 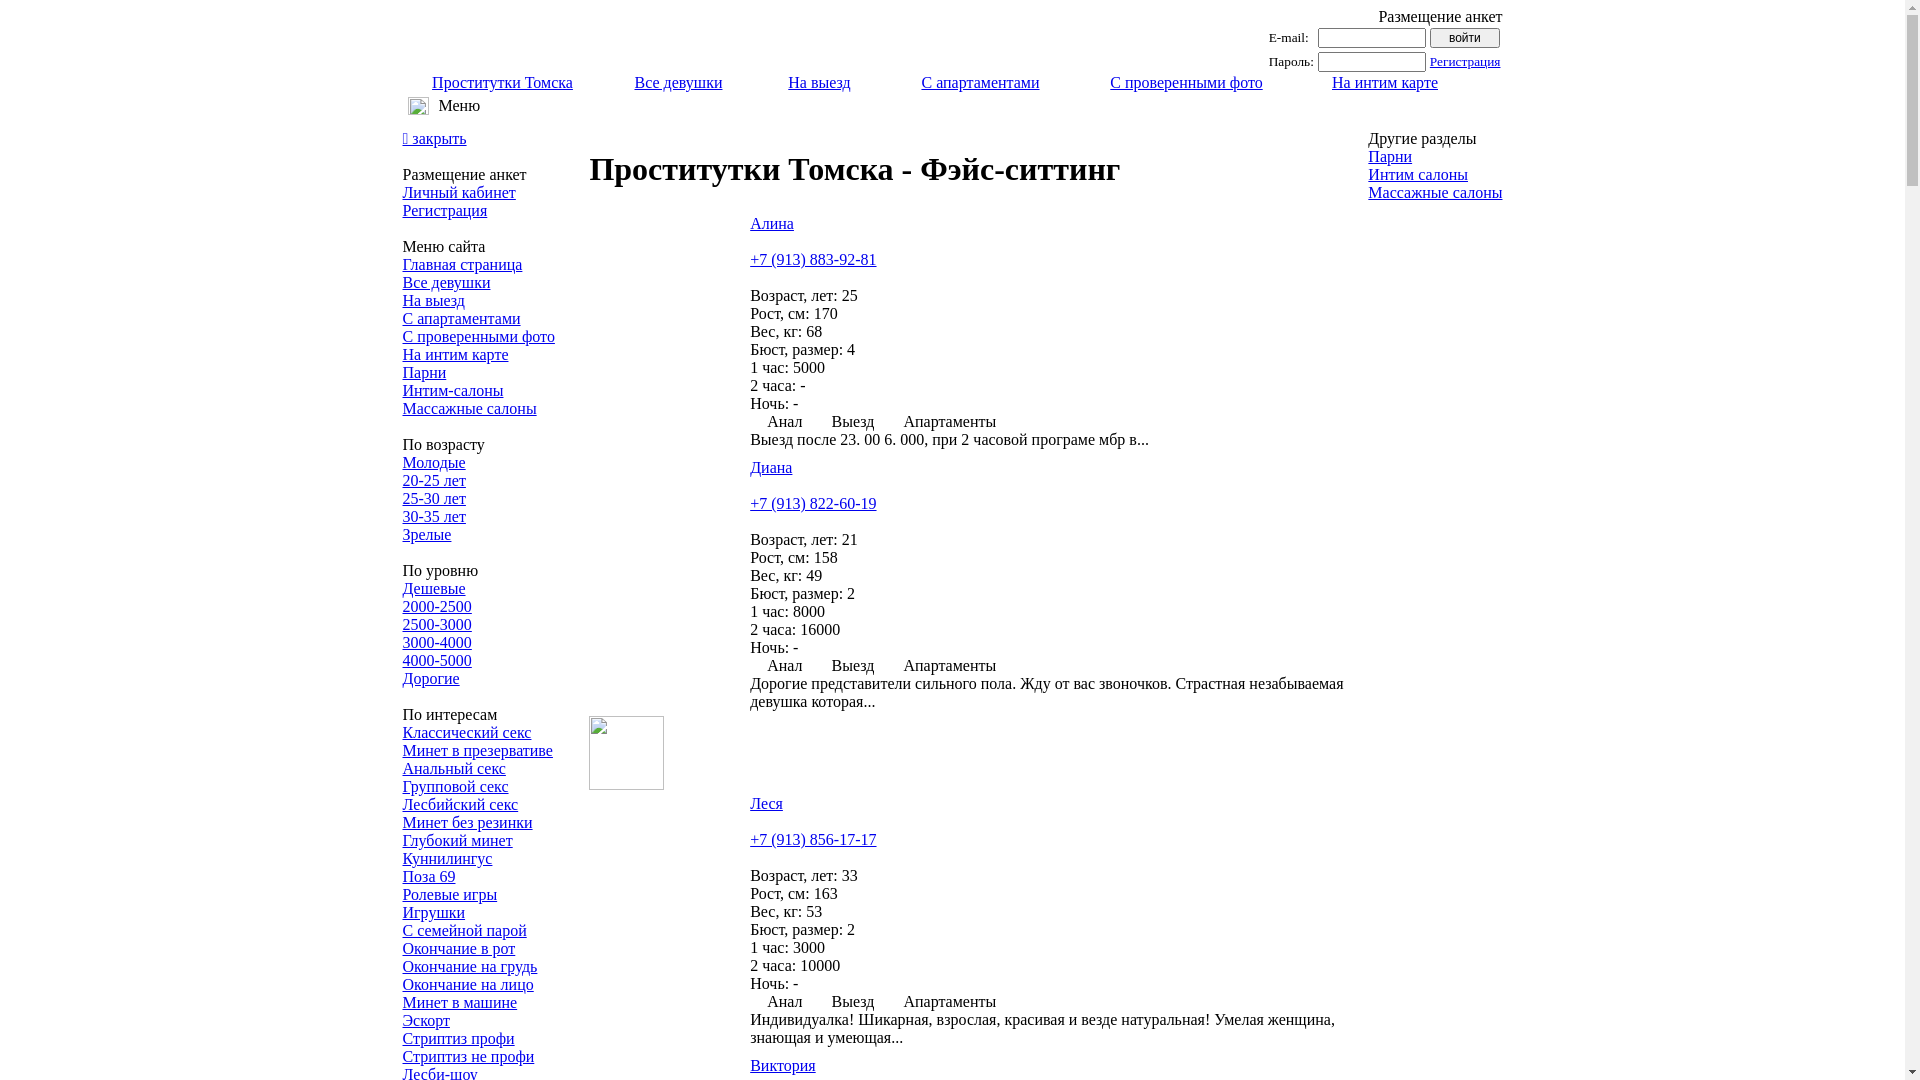 I want to click on 4000-5000, so click(x=436, y=660).